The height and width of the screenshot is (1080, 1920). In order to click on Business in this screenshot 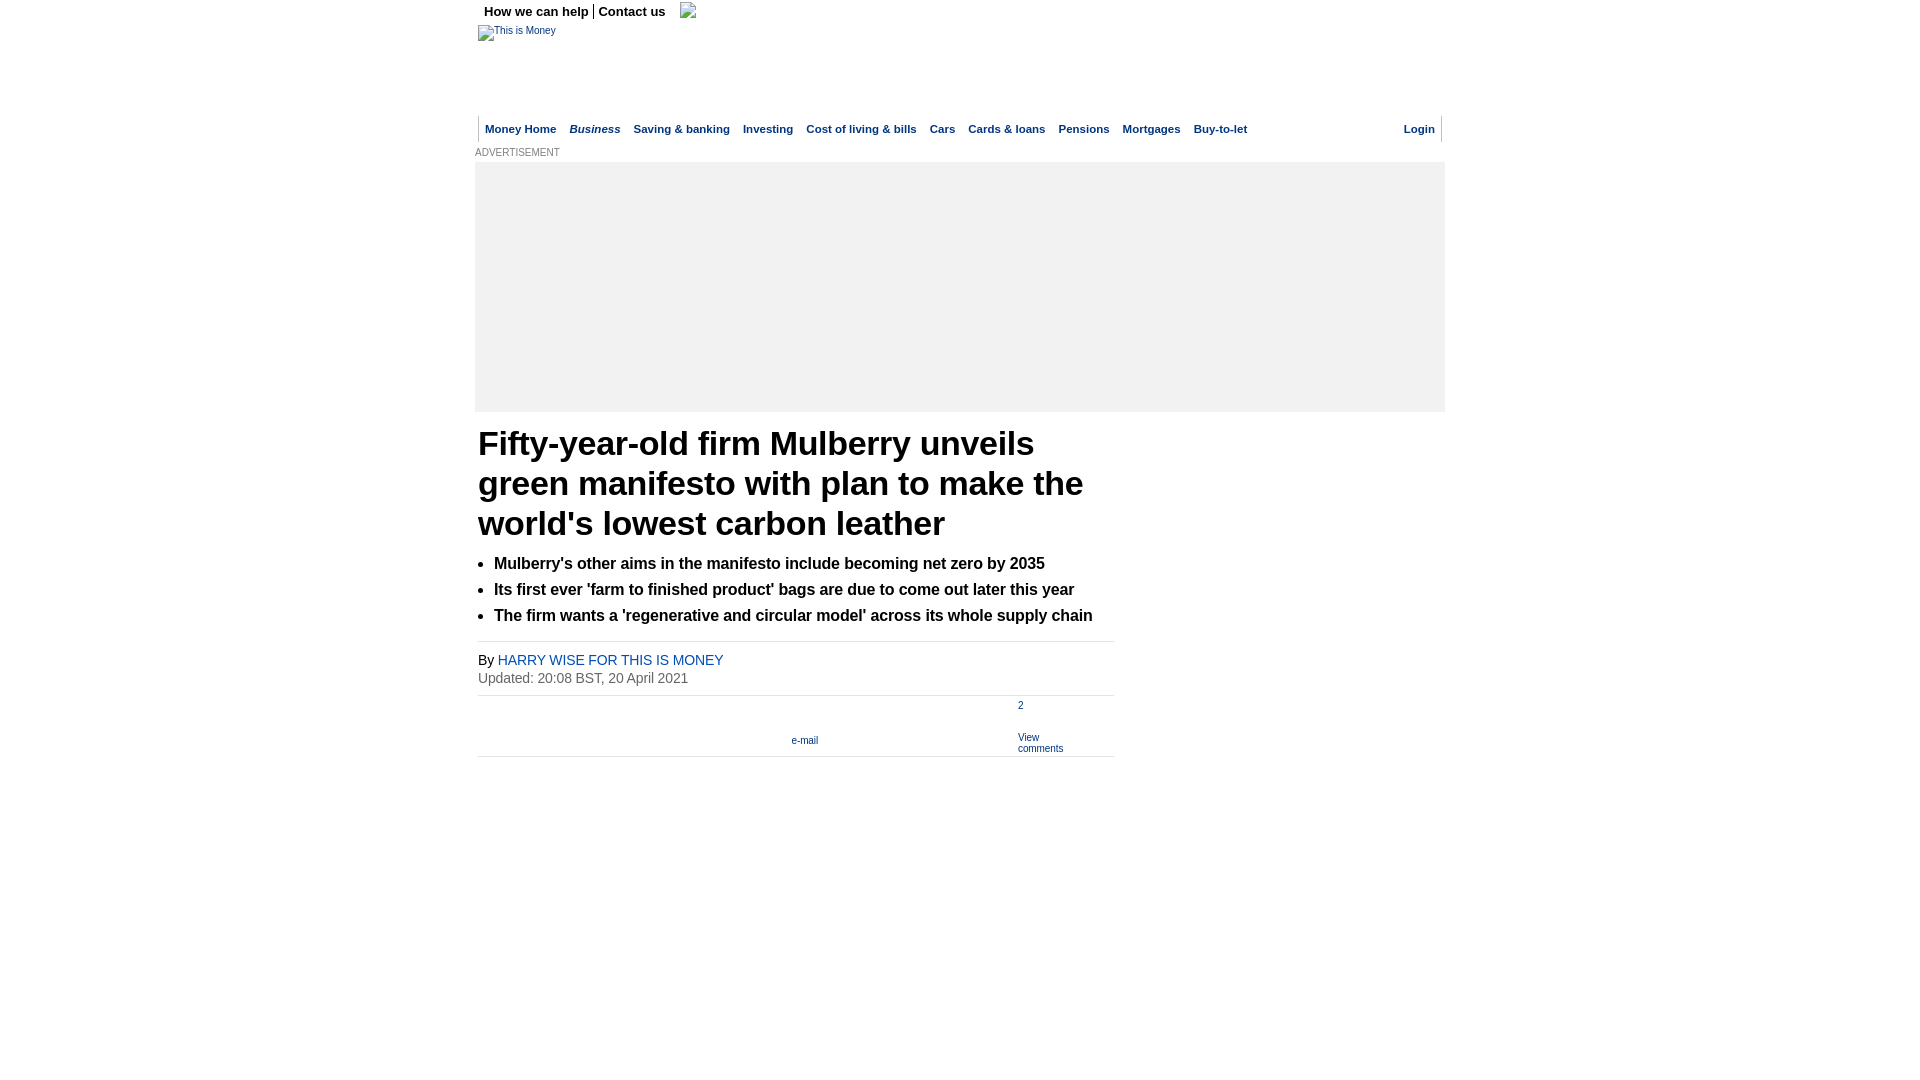, I will do `click(594, 129)`.